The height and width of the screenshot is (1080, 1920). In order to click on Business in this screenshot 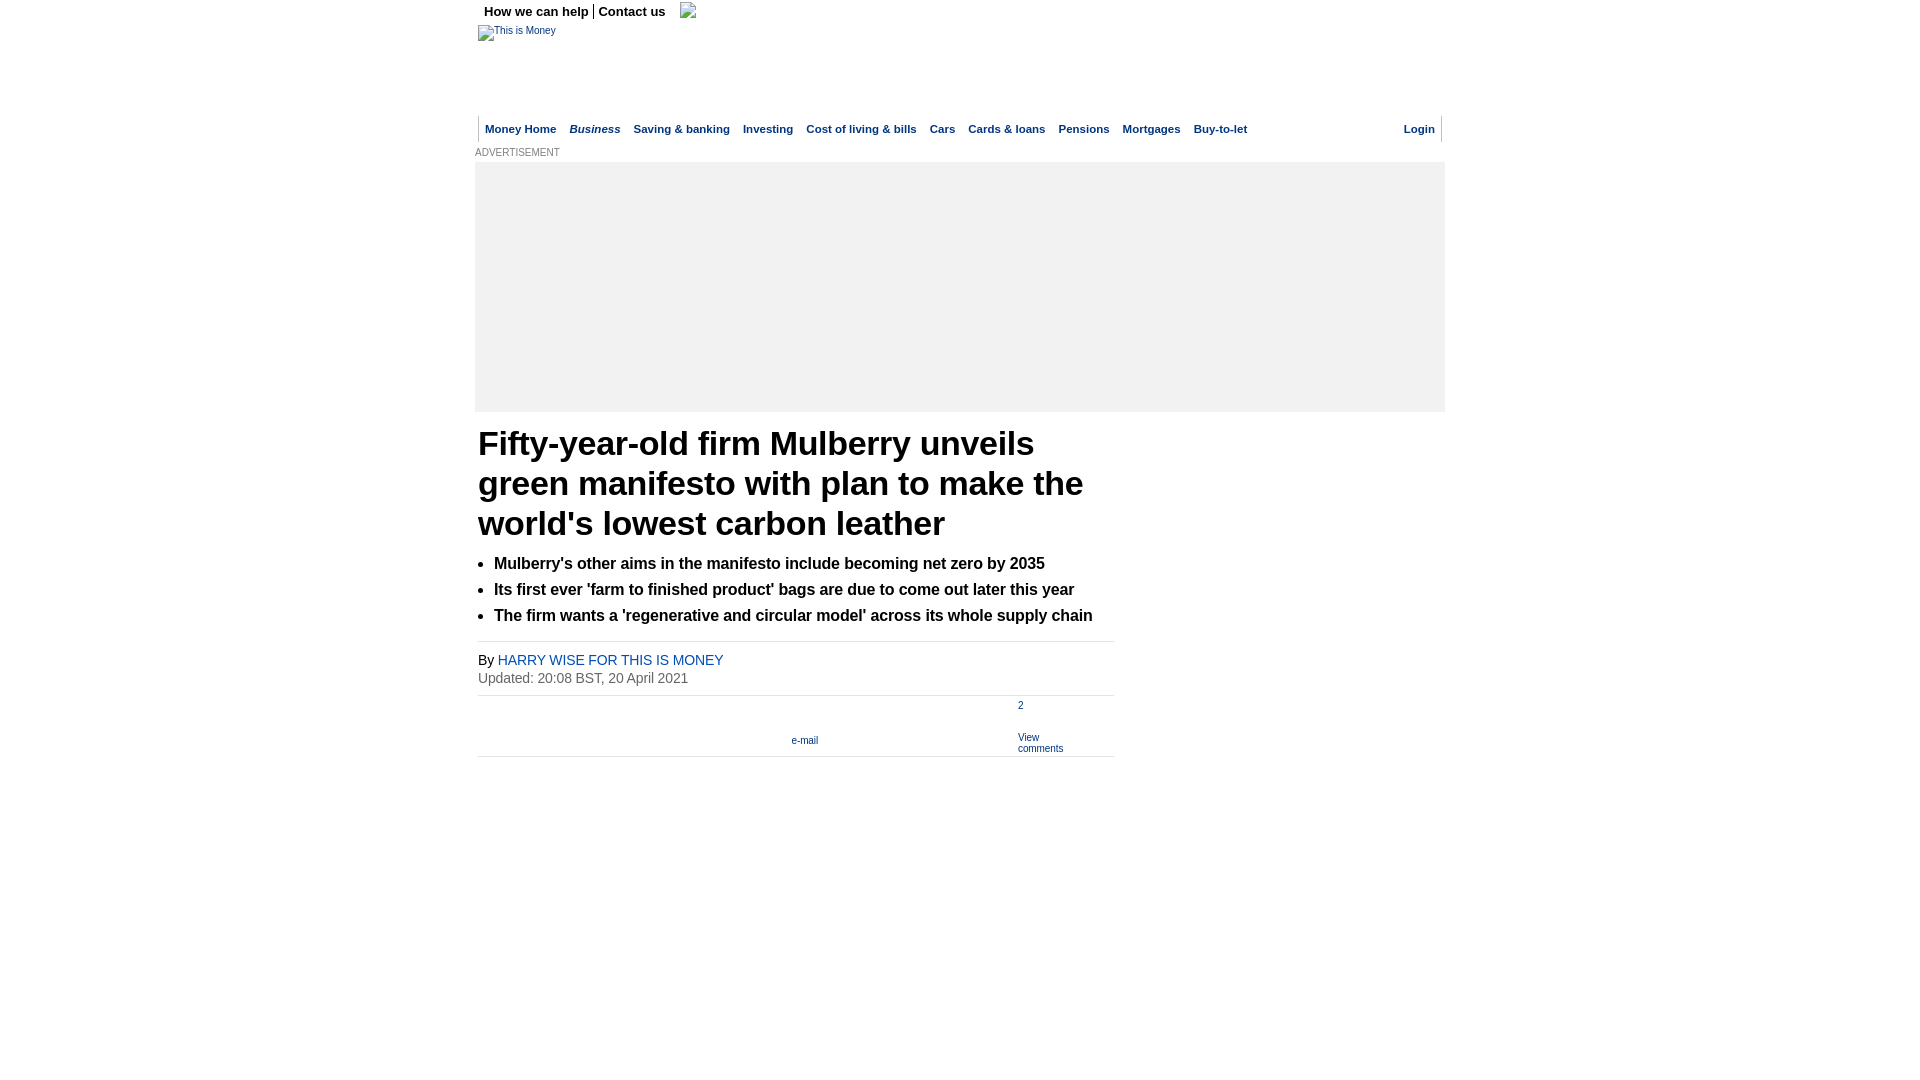, I will do `click(594, 129)`.